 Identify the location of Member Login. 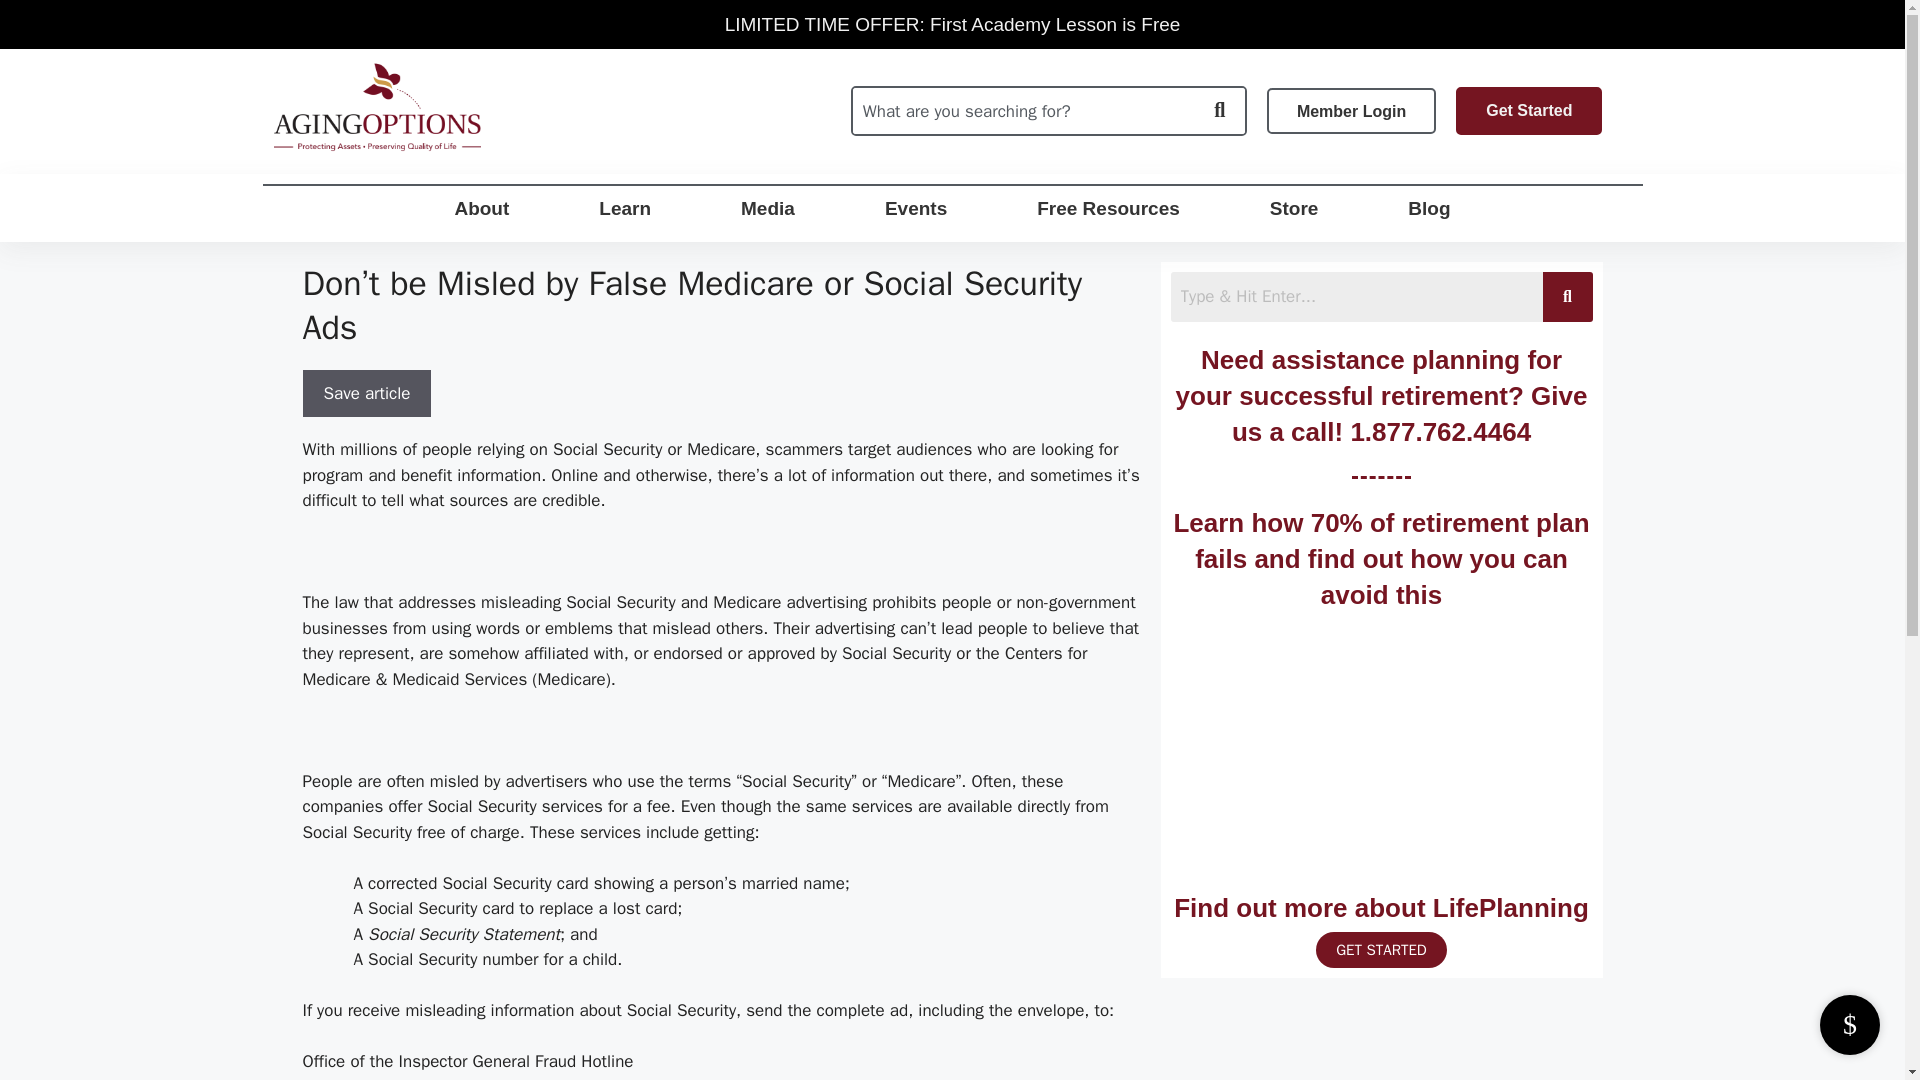
(1352, 110).